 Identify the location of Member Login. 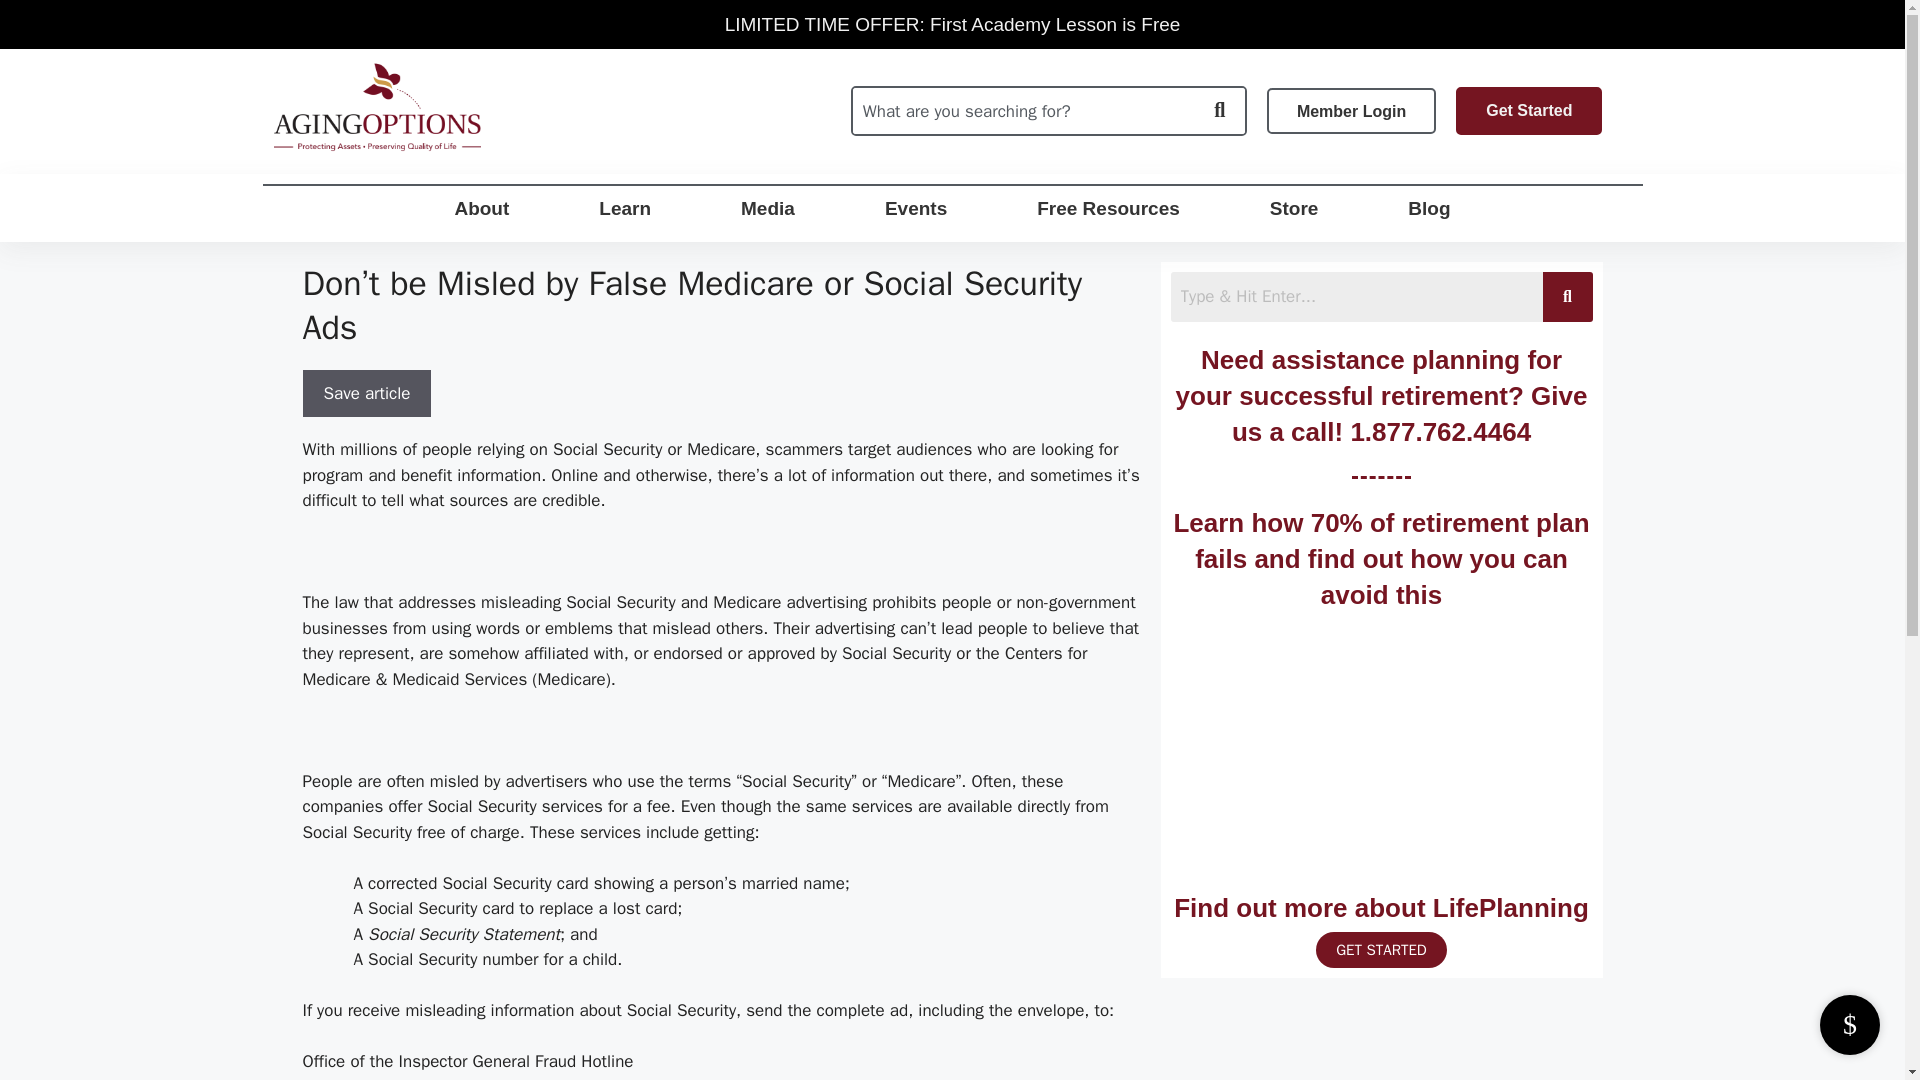
(1352, 110).